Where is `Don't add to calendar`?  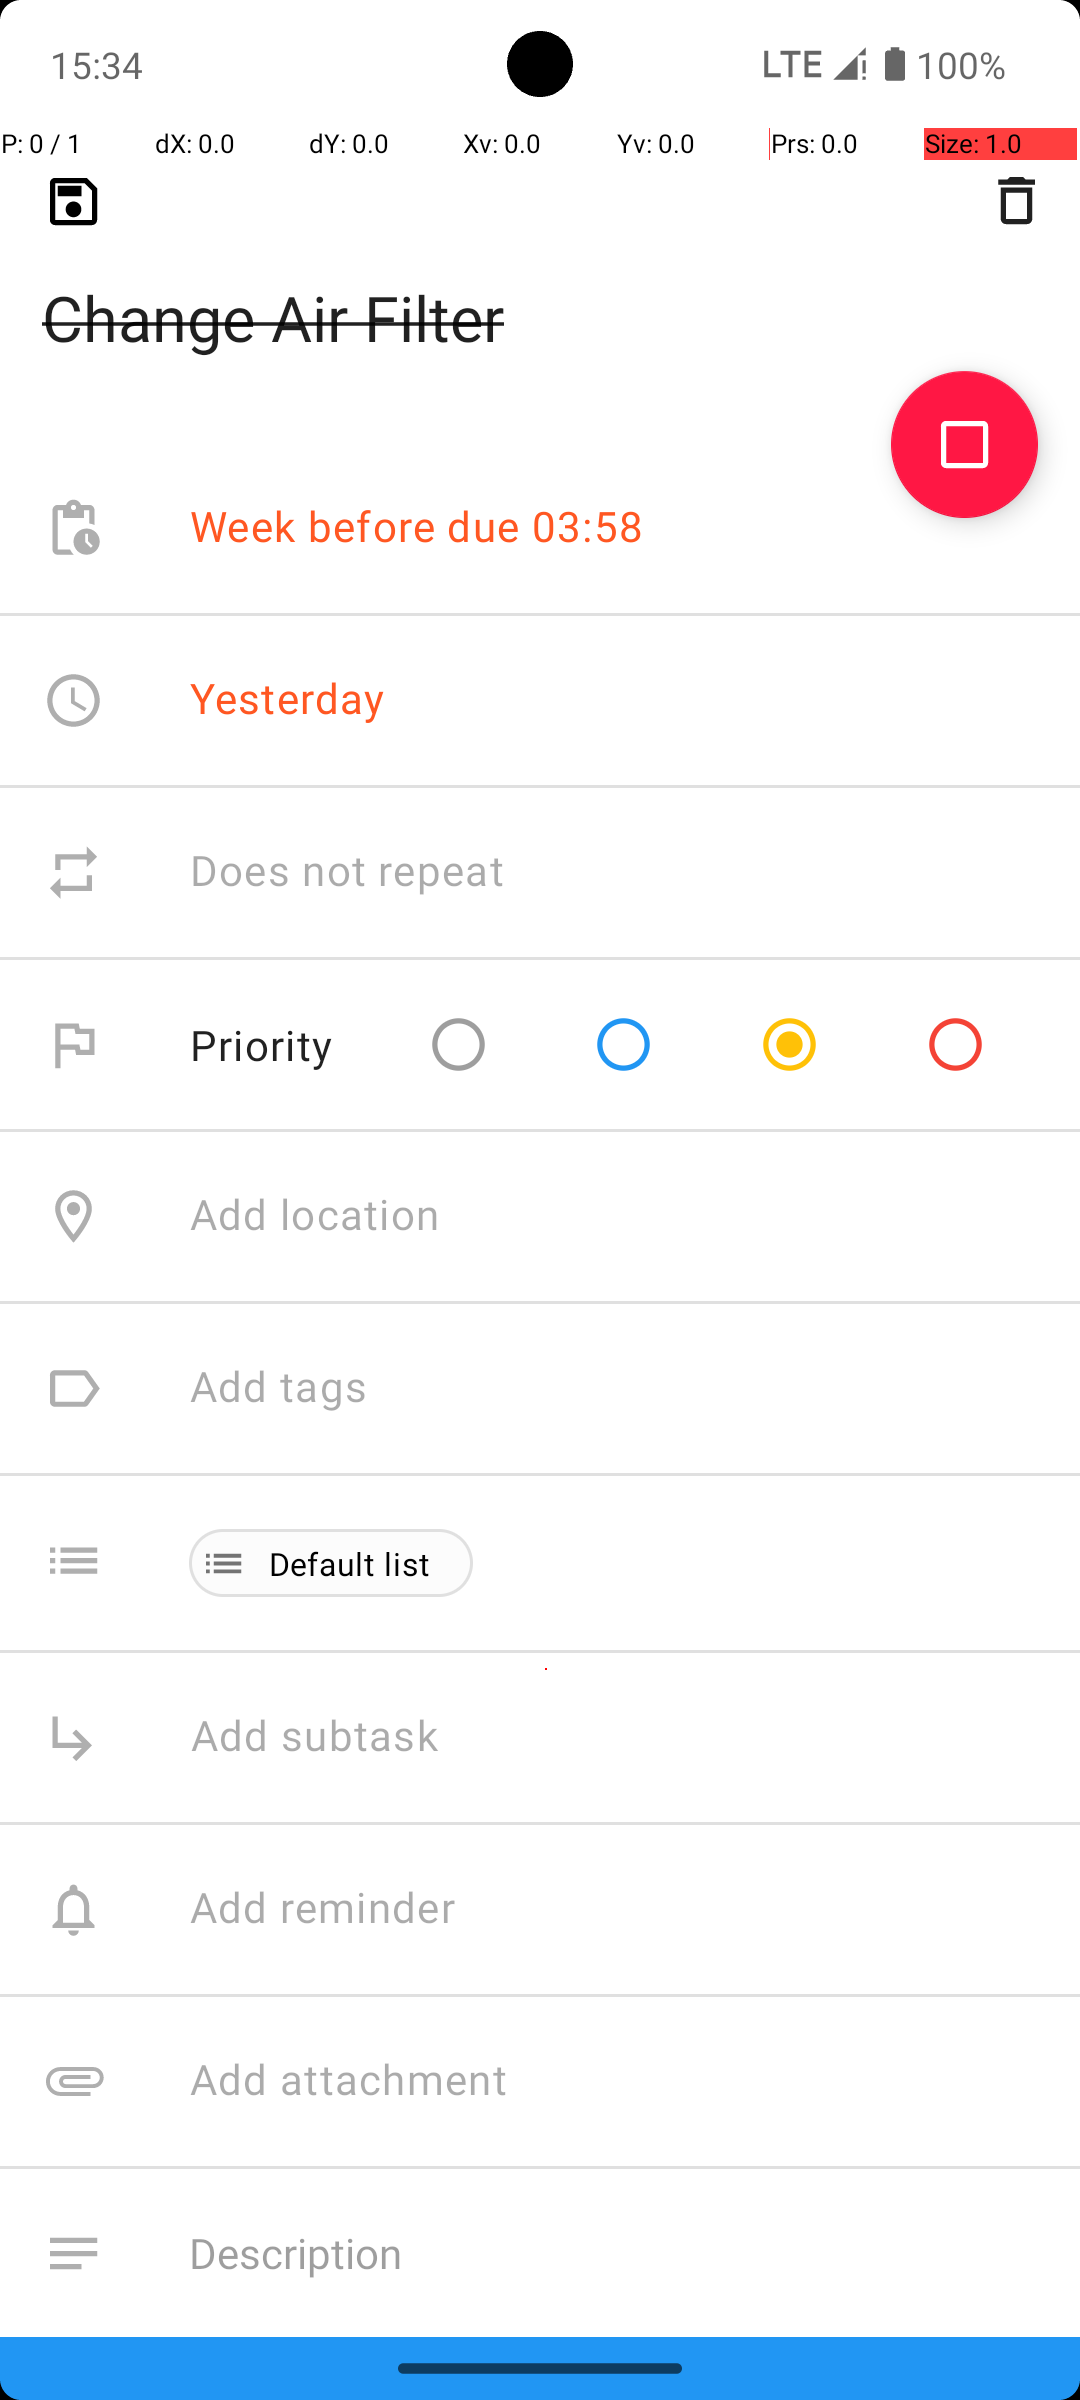
Don't add to calendar is located at coordinates (400, 2426).